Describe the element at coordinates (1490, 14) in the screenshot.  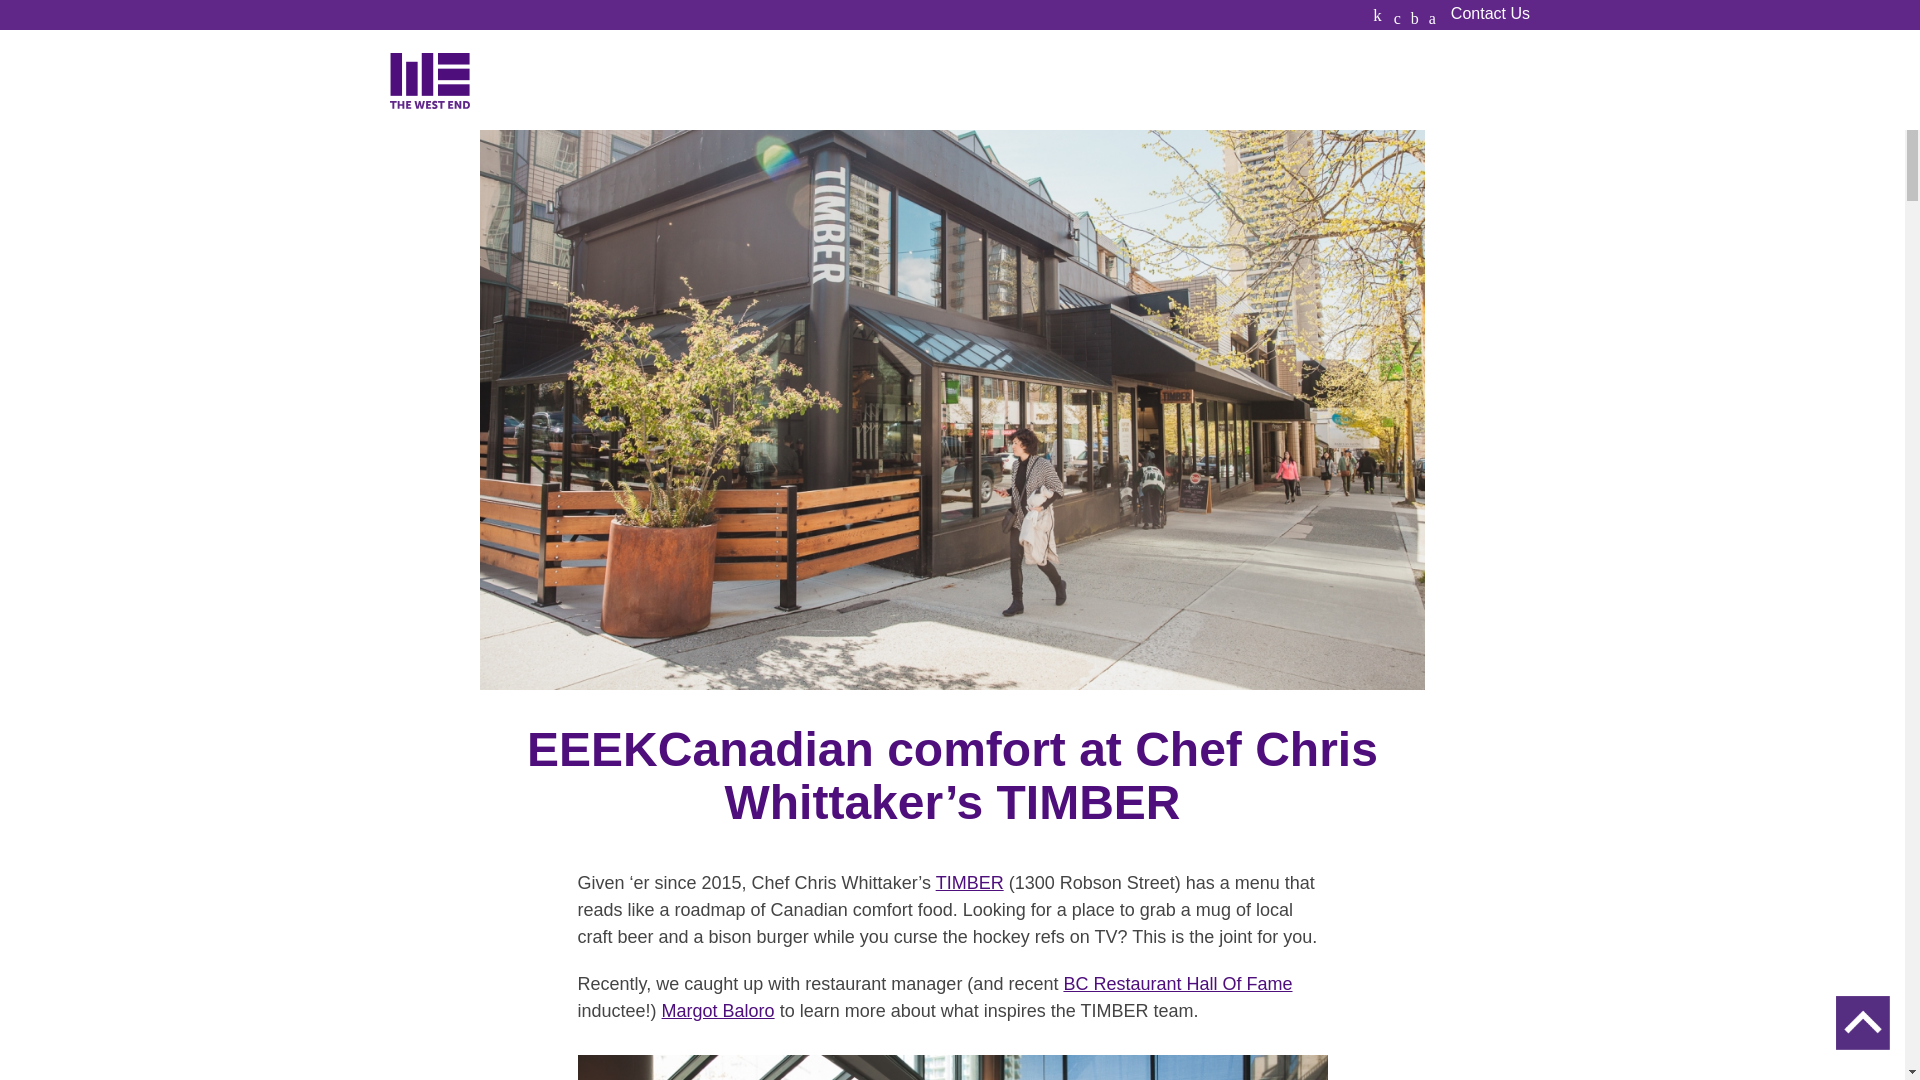
I see `Contact Us` at that location.